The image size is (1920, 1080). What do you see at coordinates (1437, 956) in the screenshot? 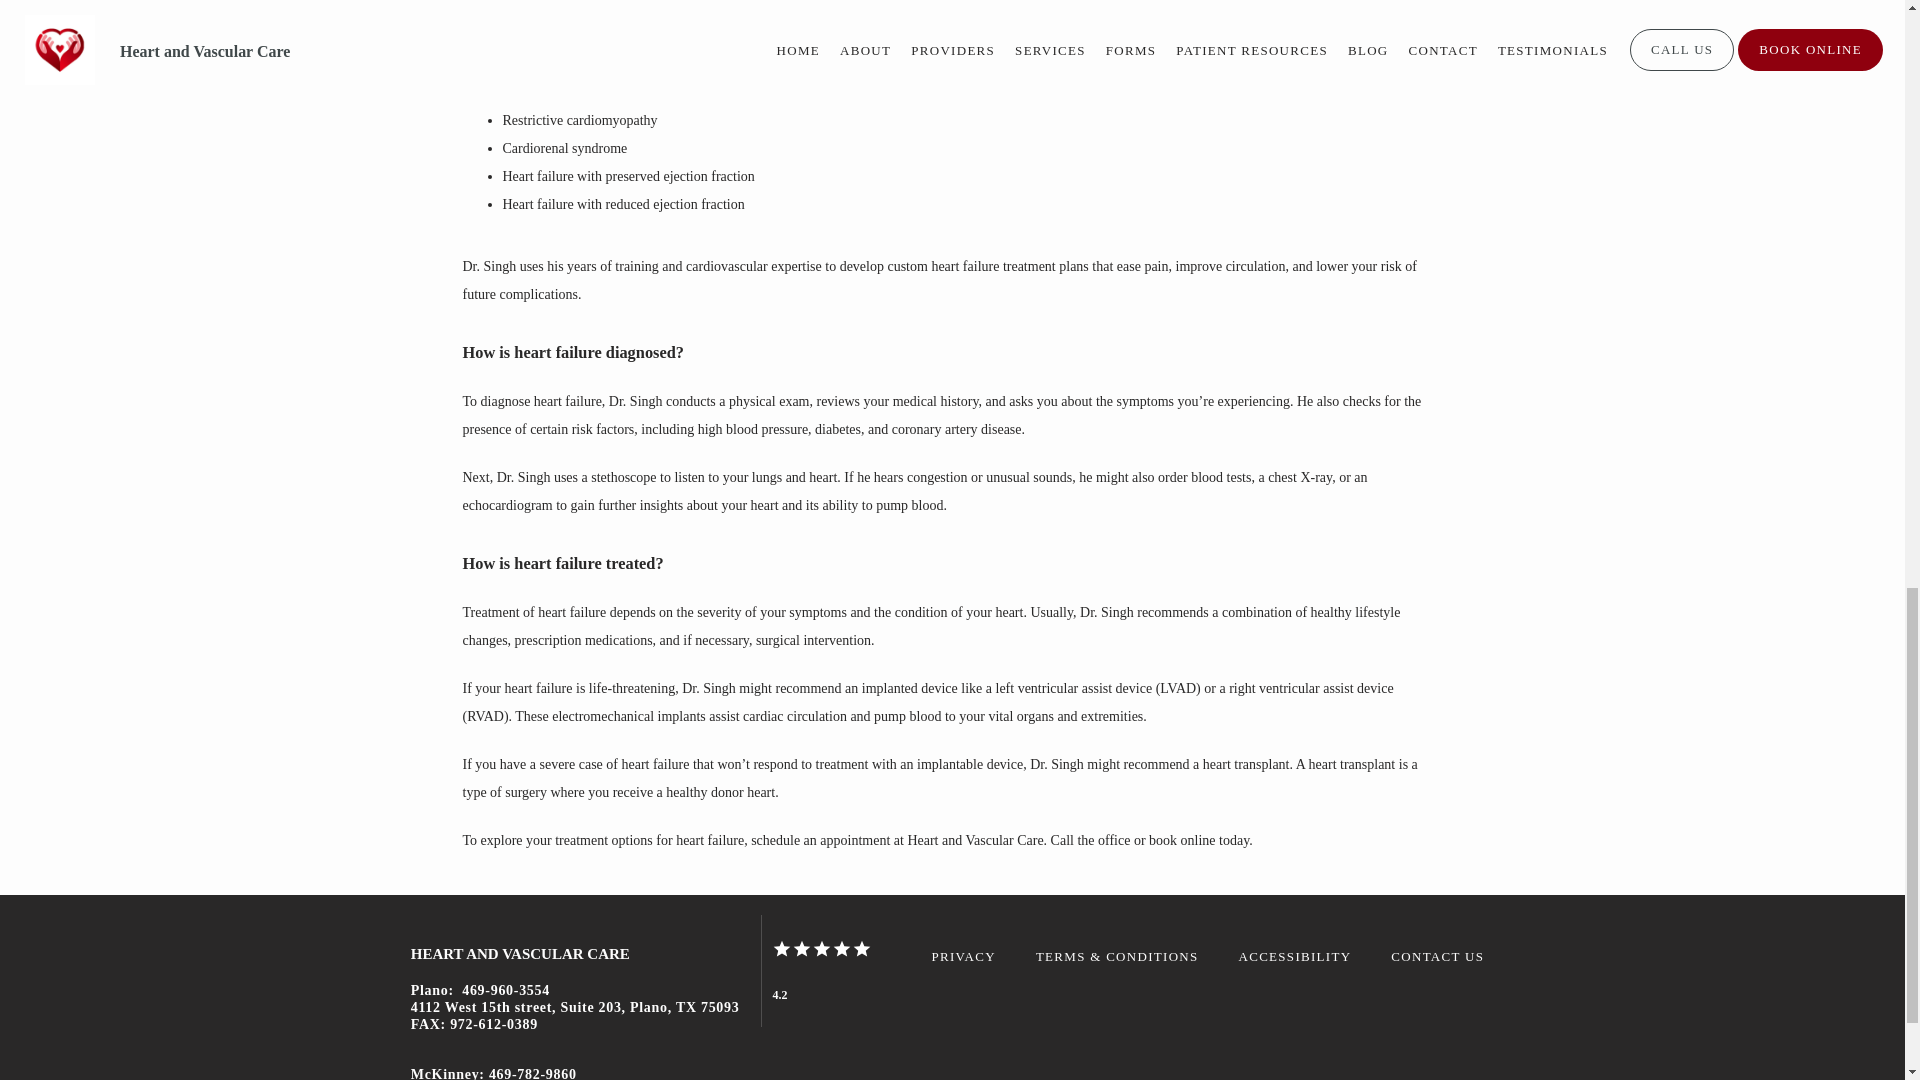
I see `CONTACT US` at bounding box center [1437, 956].